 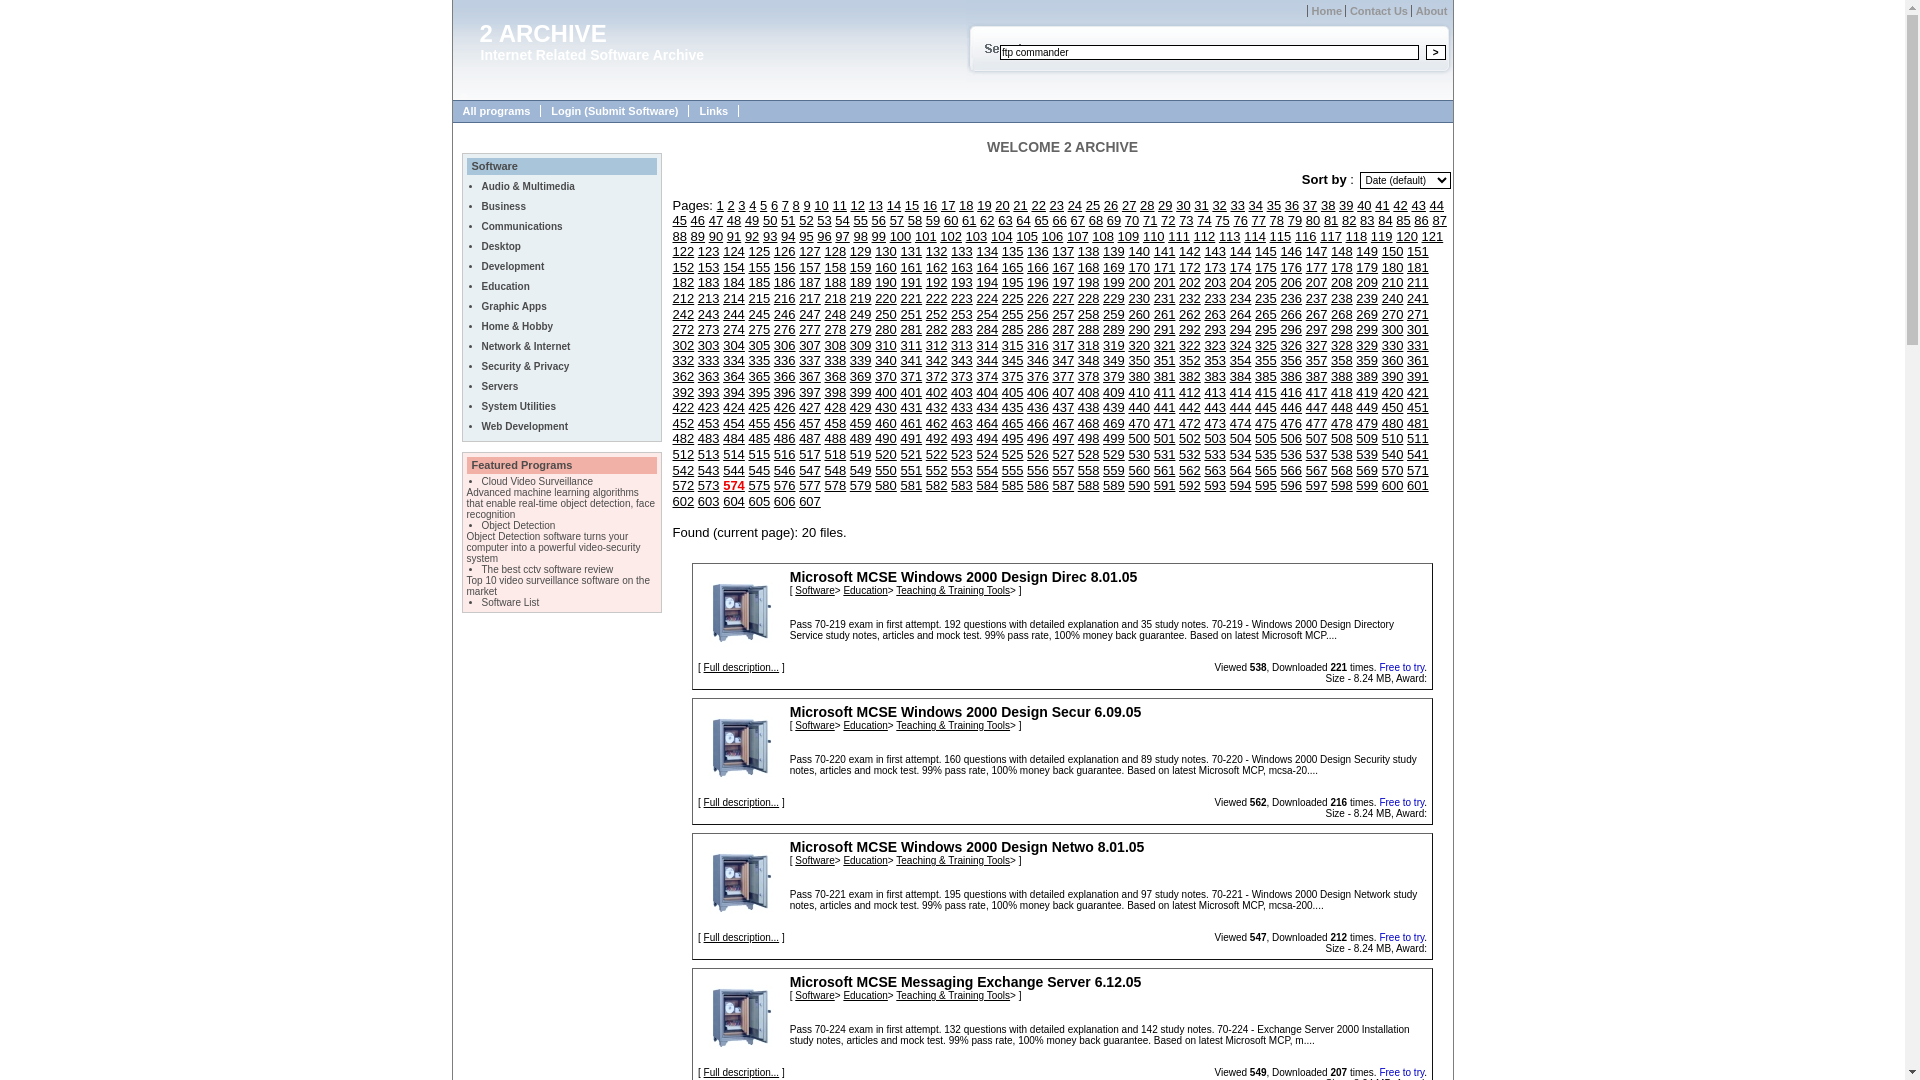 I want to click on 140, so click(x=1139, y=252).